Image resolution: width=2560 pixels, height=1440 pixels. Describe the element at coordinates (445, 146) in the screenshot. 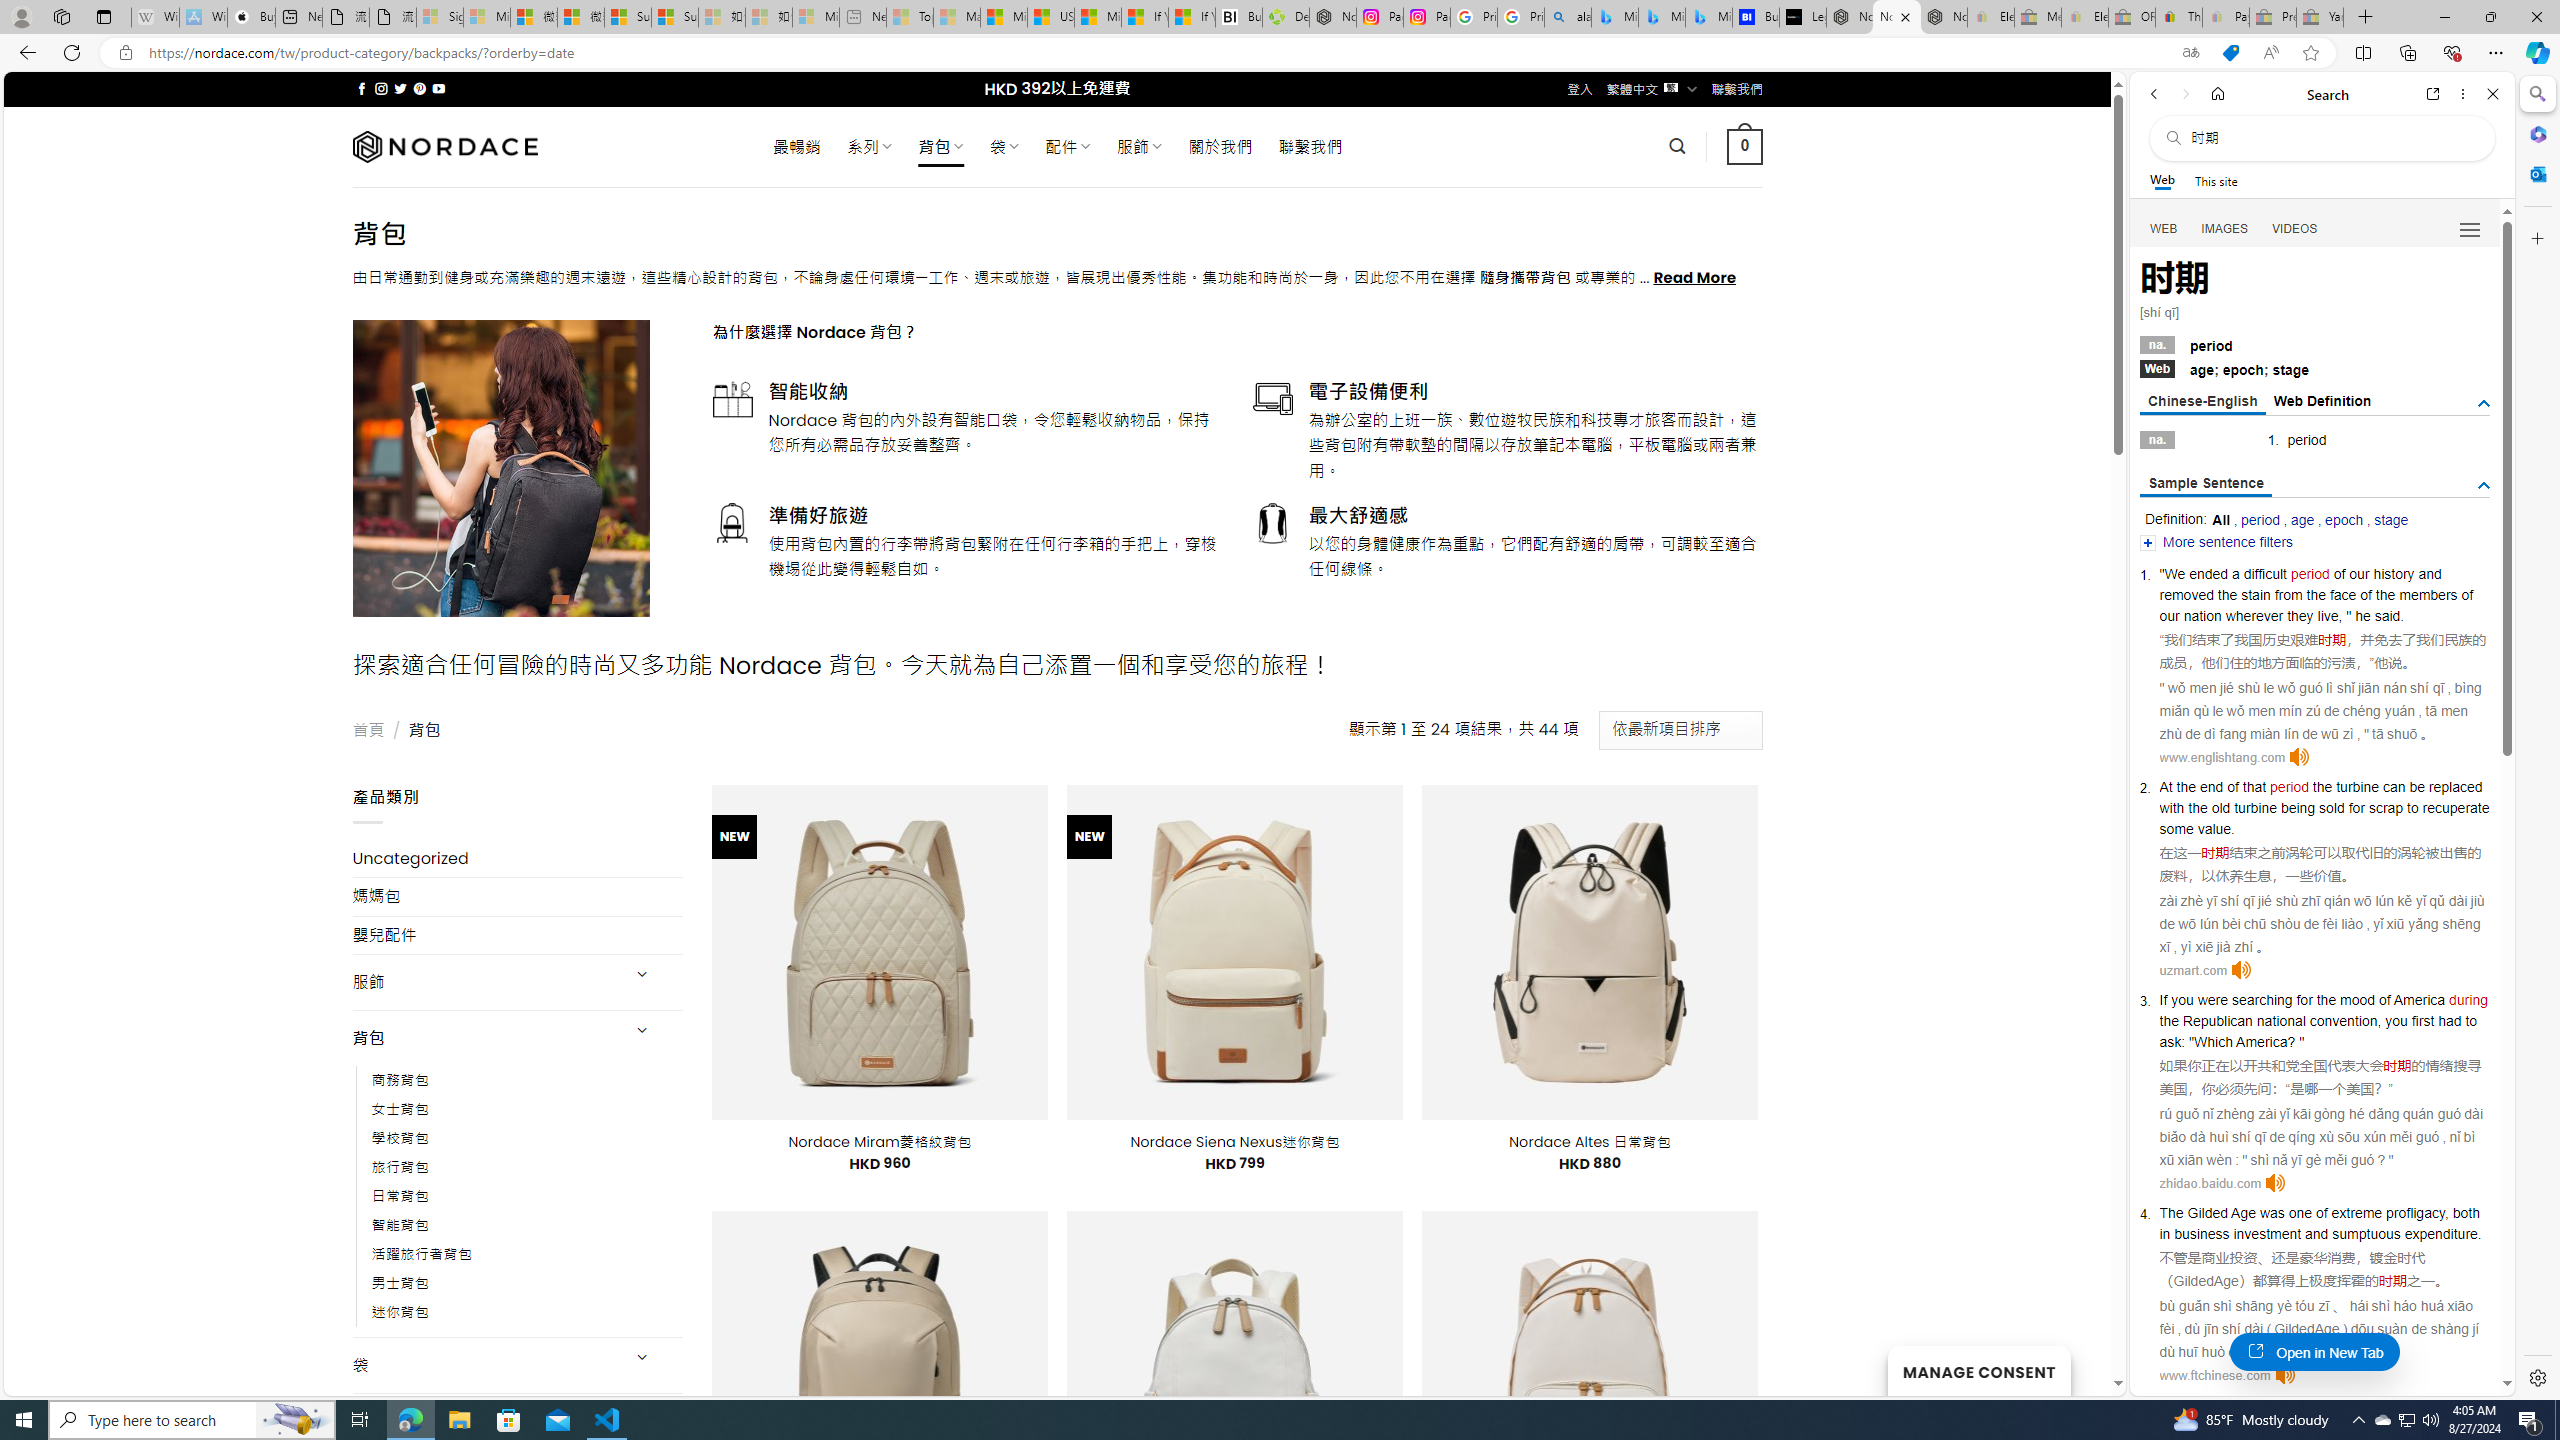

I see `Nordace` at that location.